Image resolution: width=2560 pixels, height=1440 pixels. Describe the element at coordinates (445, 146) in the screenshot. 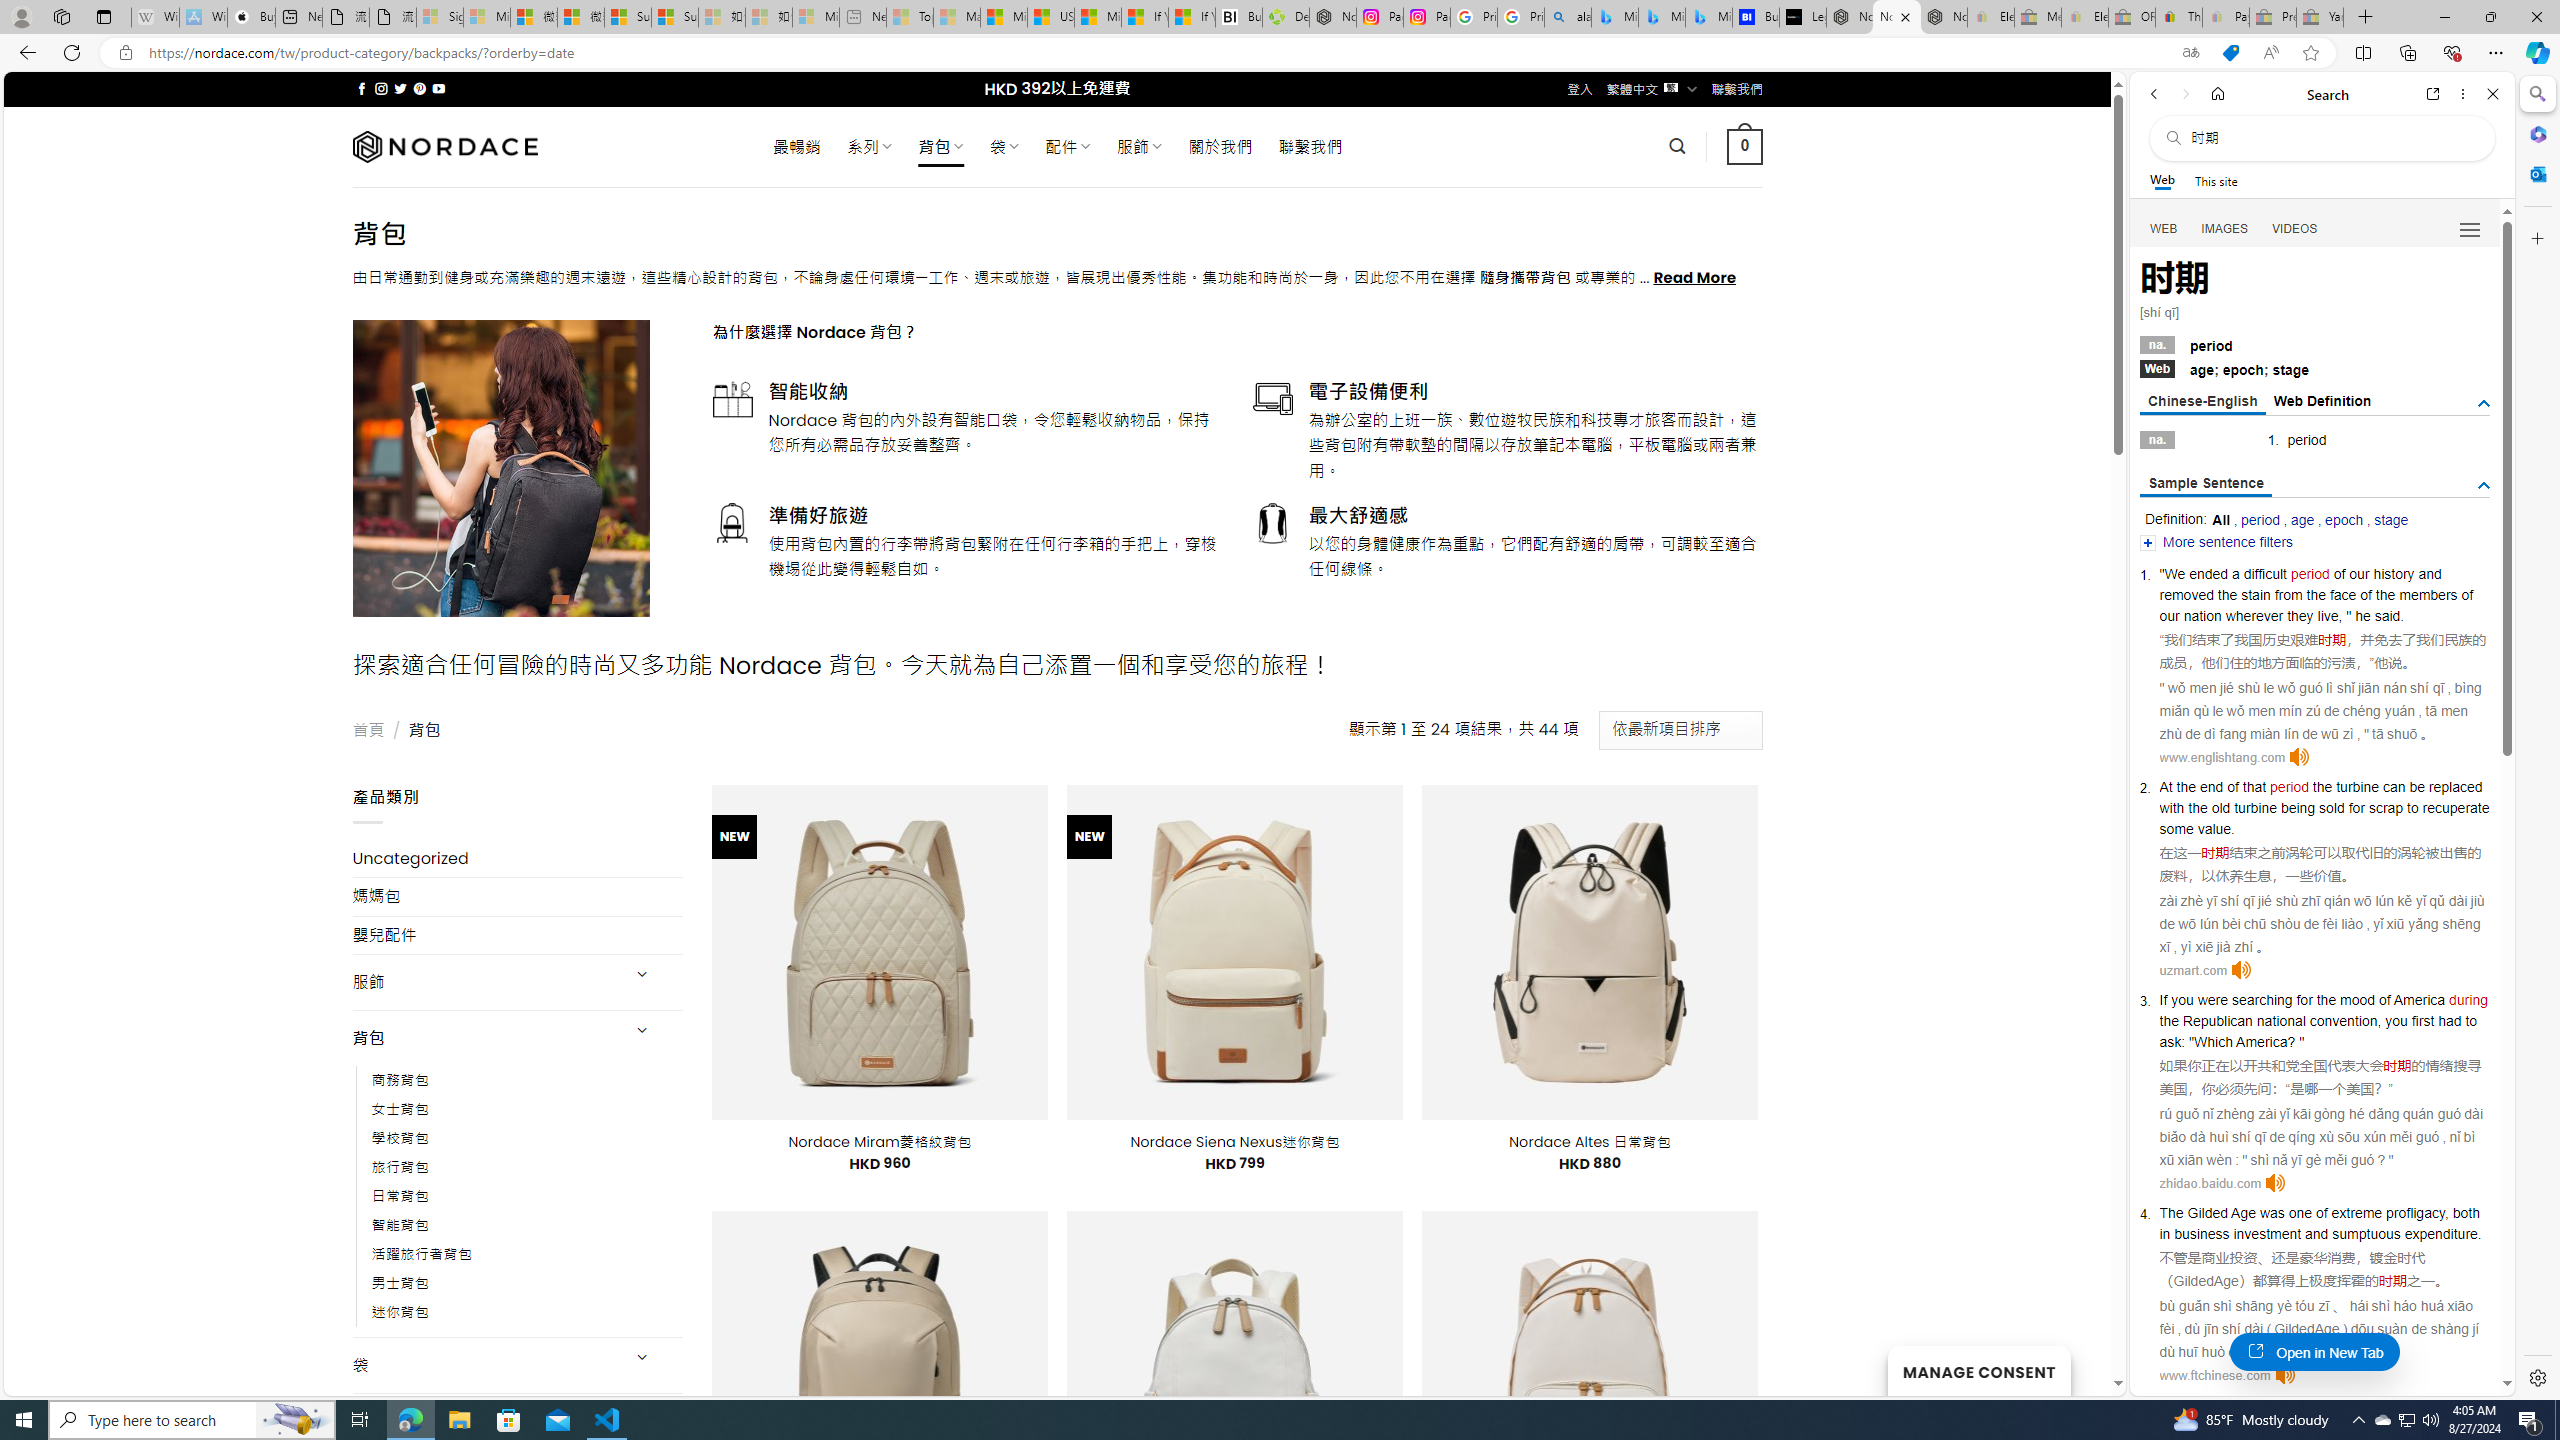

I see `Nordace` at that location.